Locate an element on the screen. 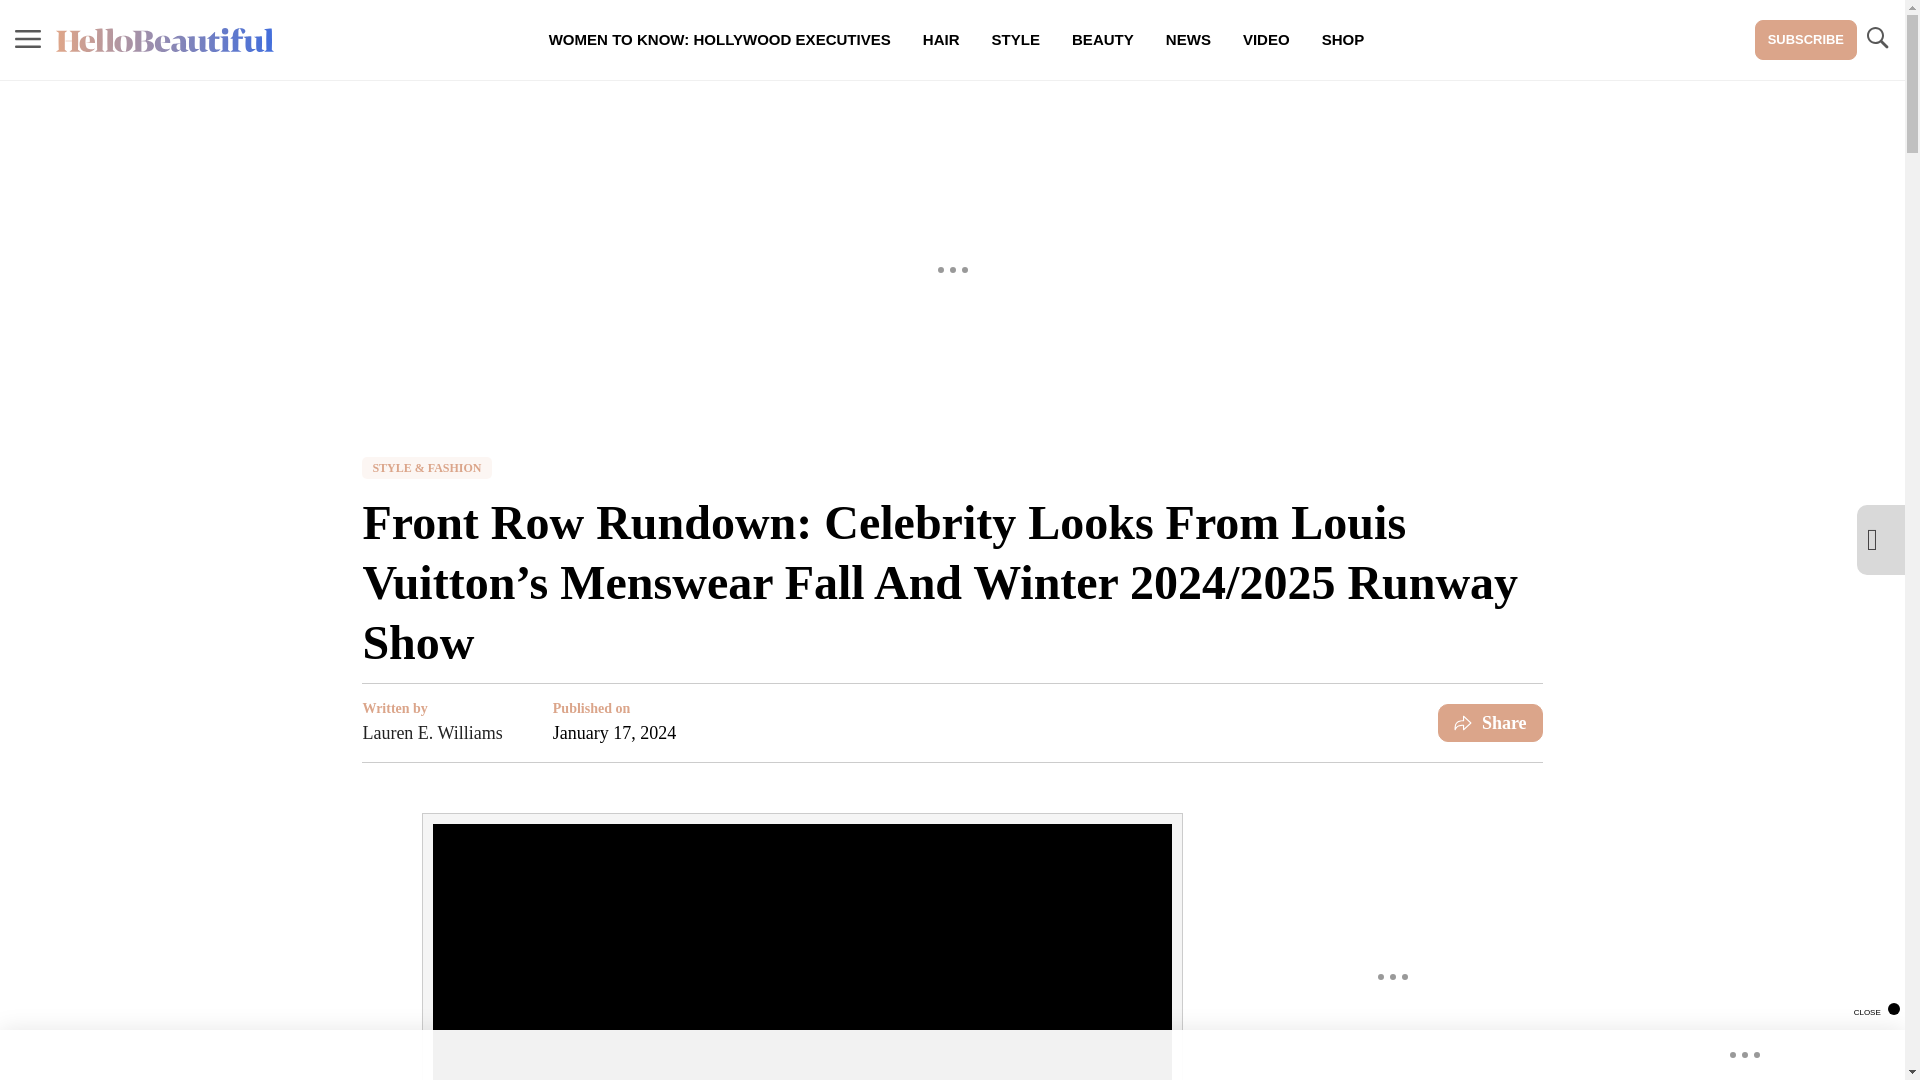 The width and height of the screenshot is (1920, 1080). MENU is located at coordinates (28, 40).